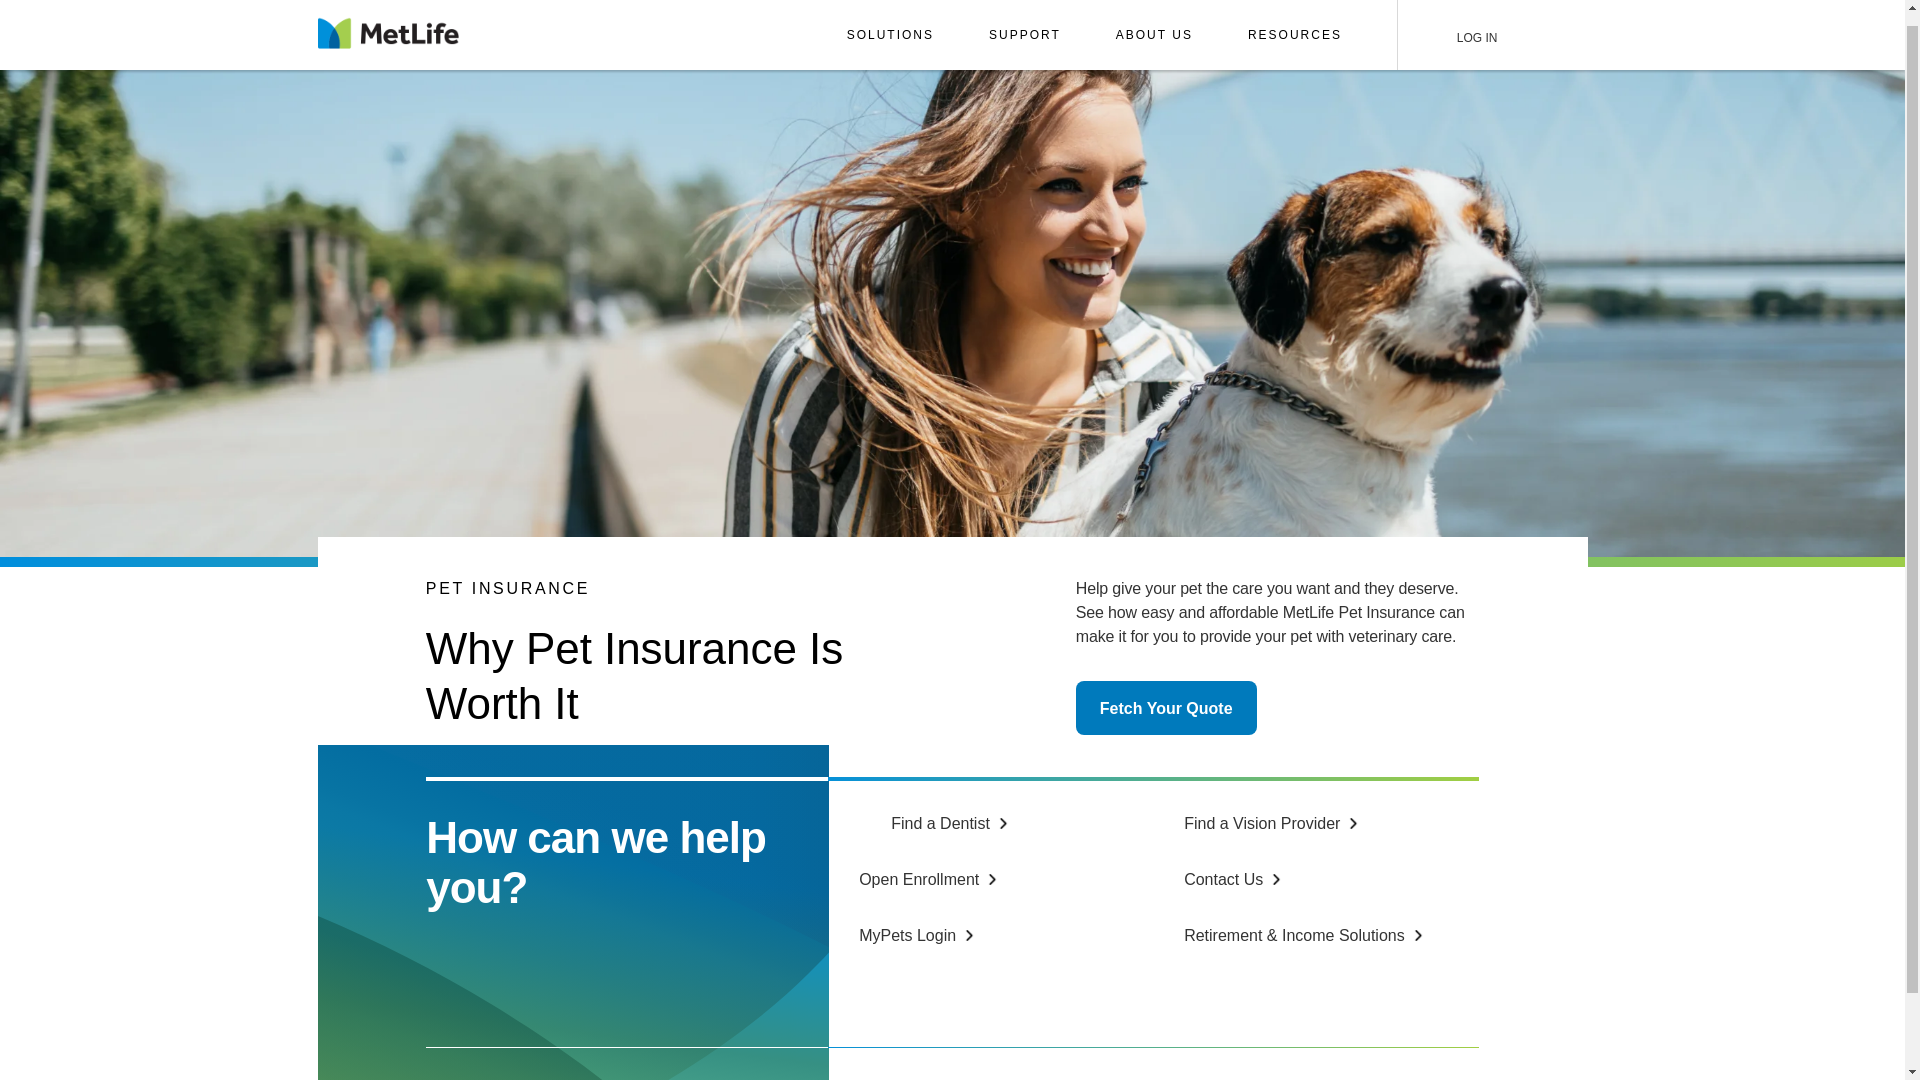 This screenshot has height=1080, width=1920. Describe the element at coordinates (1468, 23) in the screenshot. I see `LOG IN LOG IN` at that location.